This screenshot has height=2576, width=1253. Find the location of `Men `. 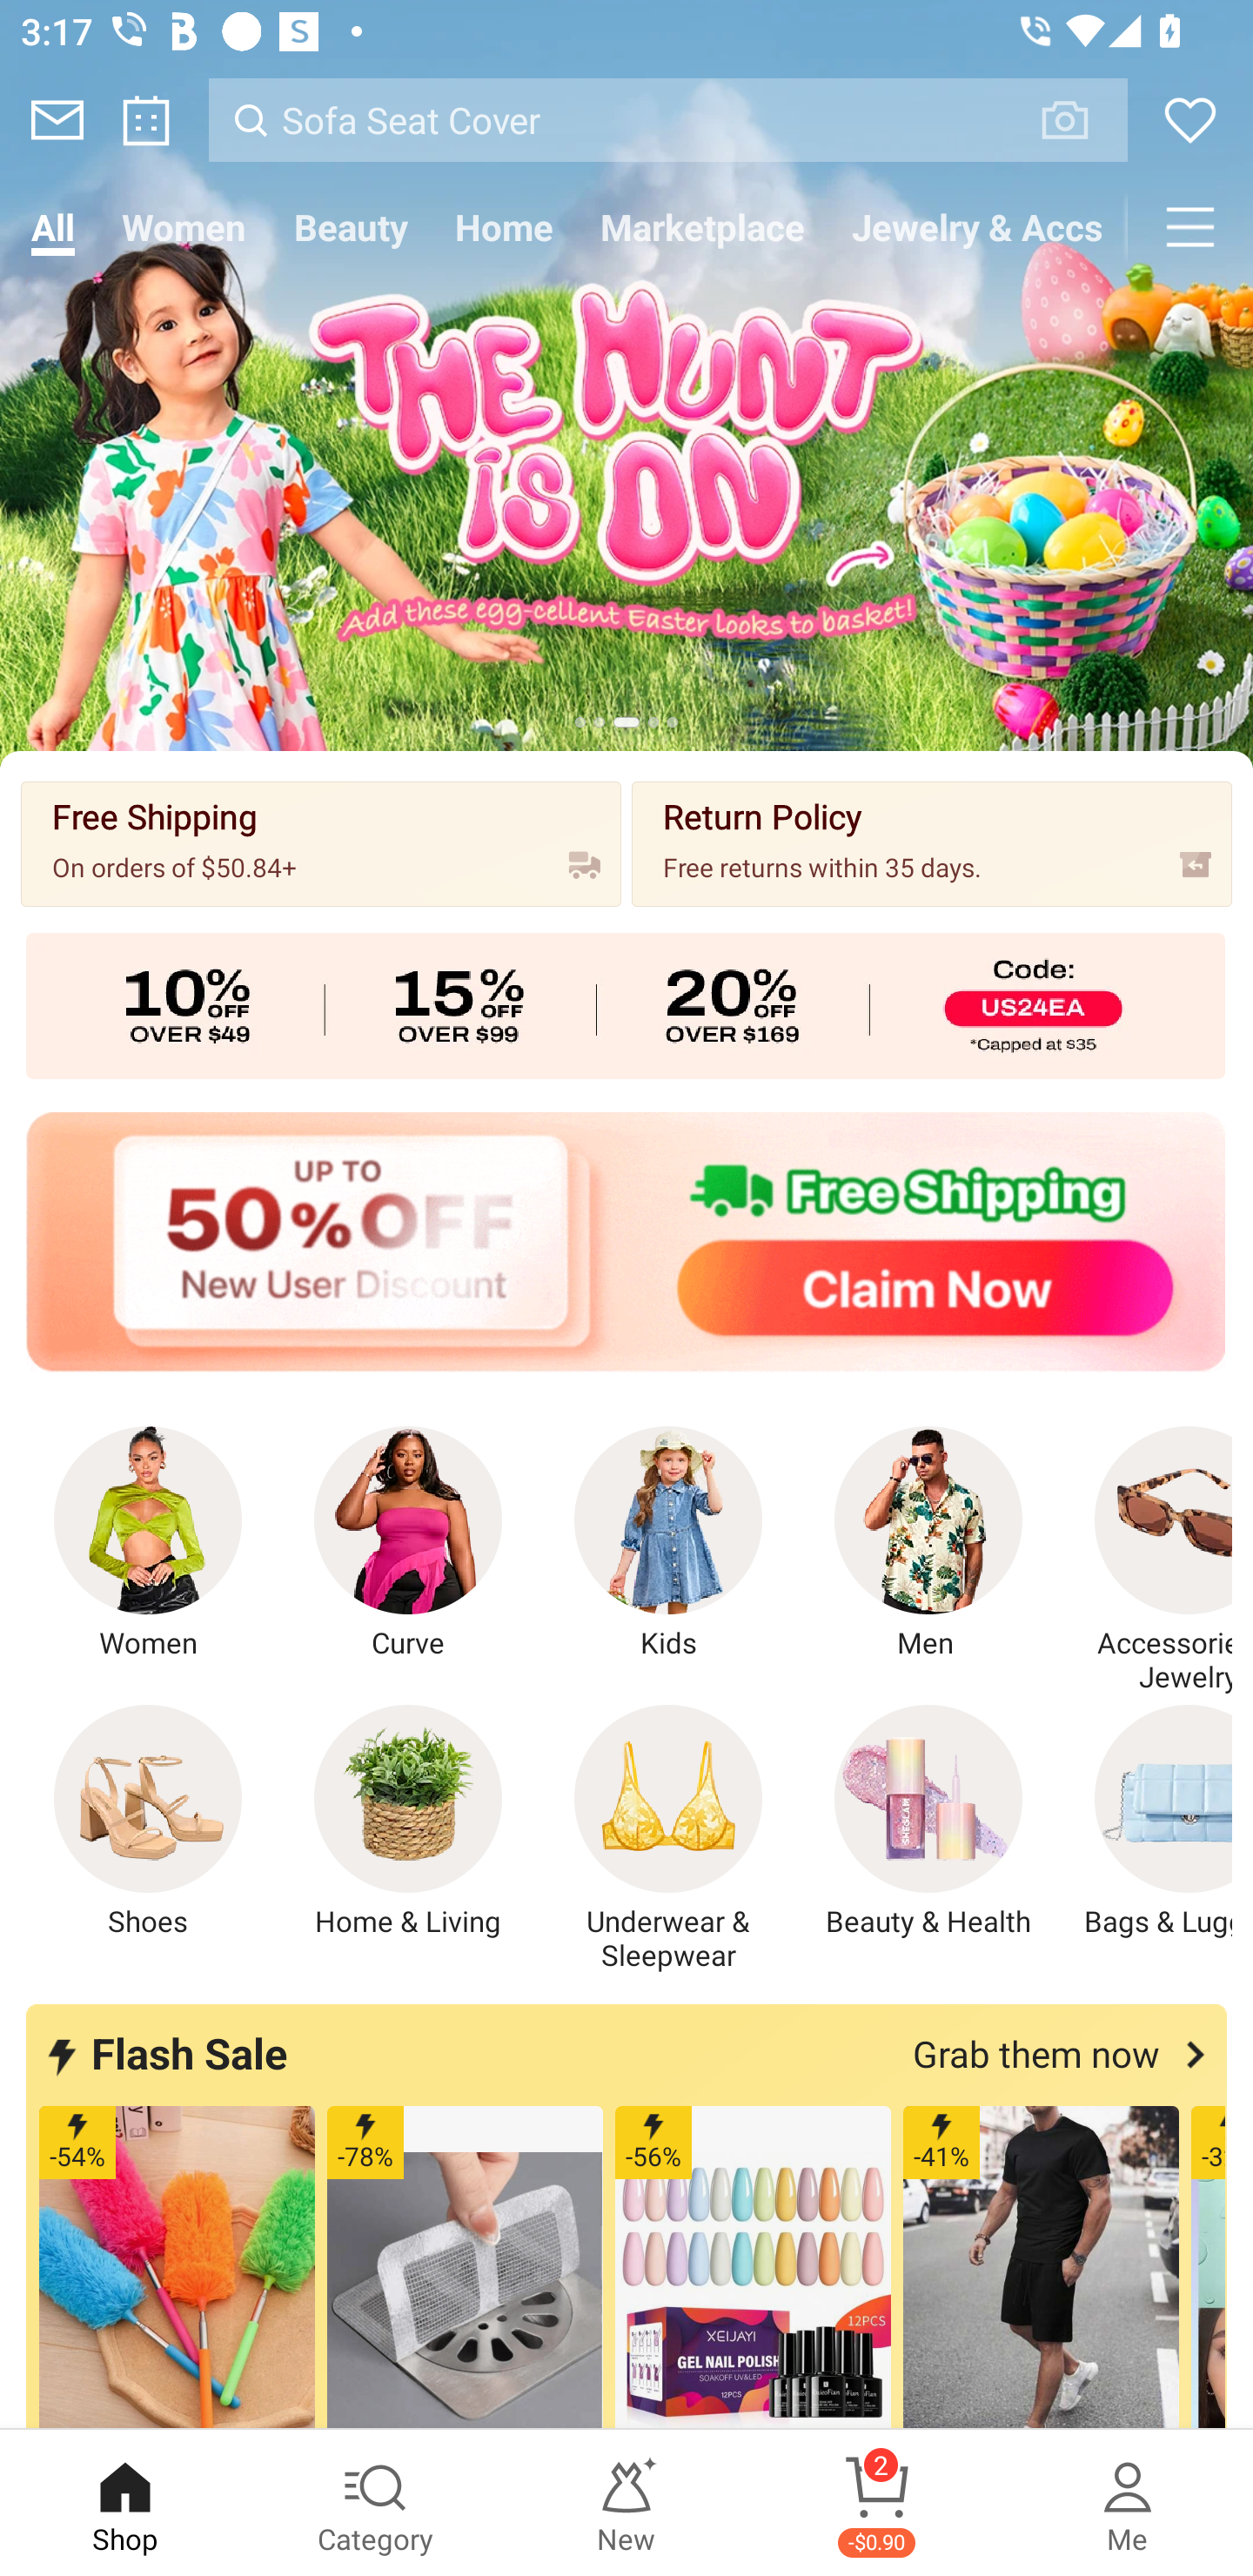

Men  is located at coordinates (928, 1544).